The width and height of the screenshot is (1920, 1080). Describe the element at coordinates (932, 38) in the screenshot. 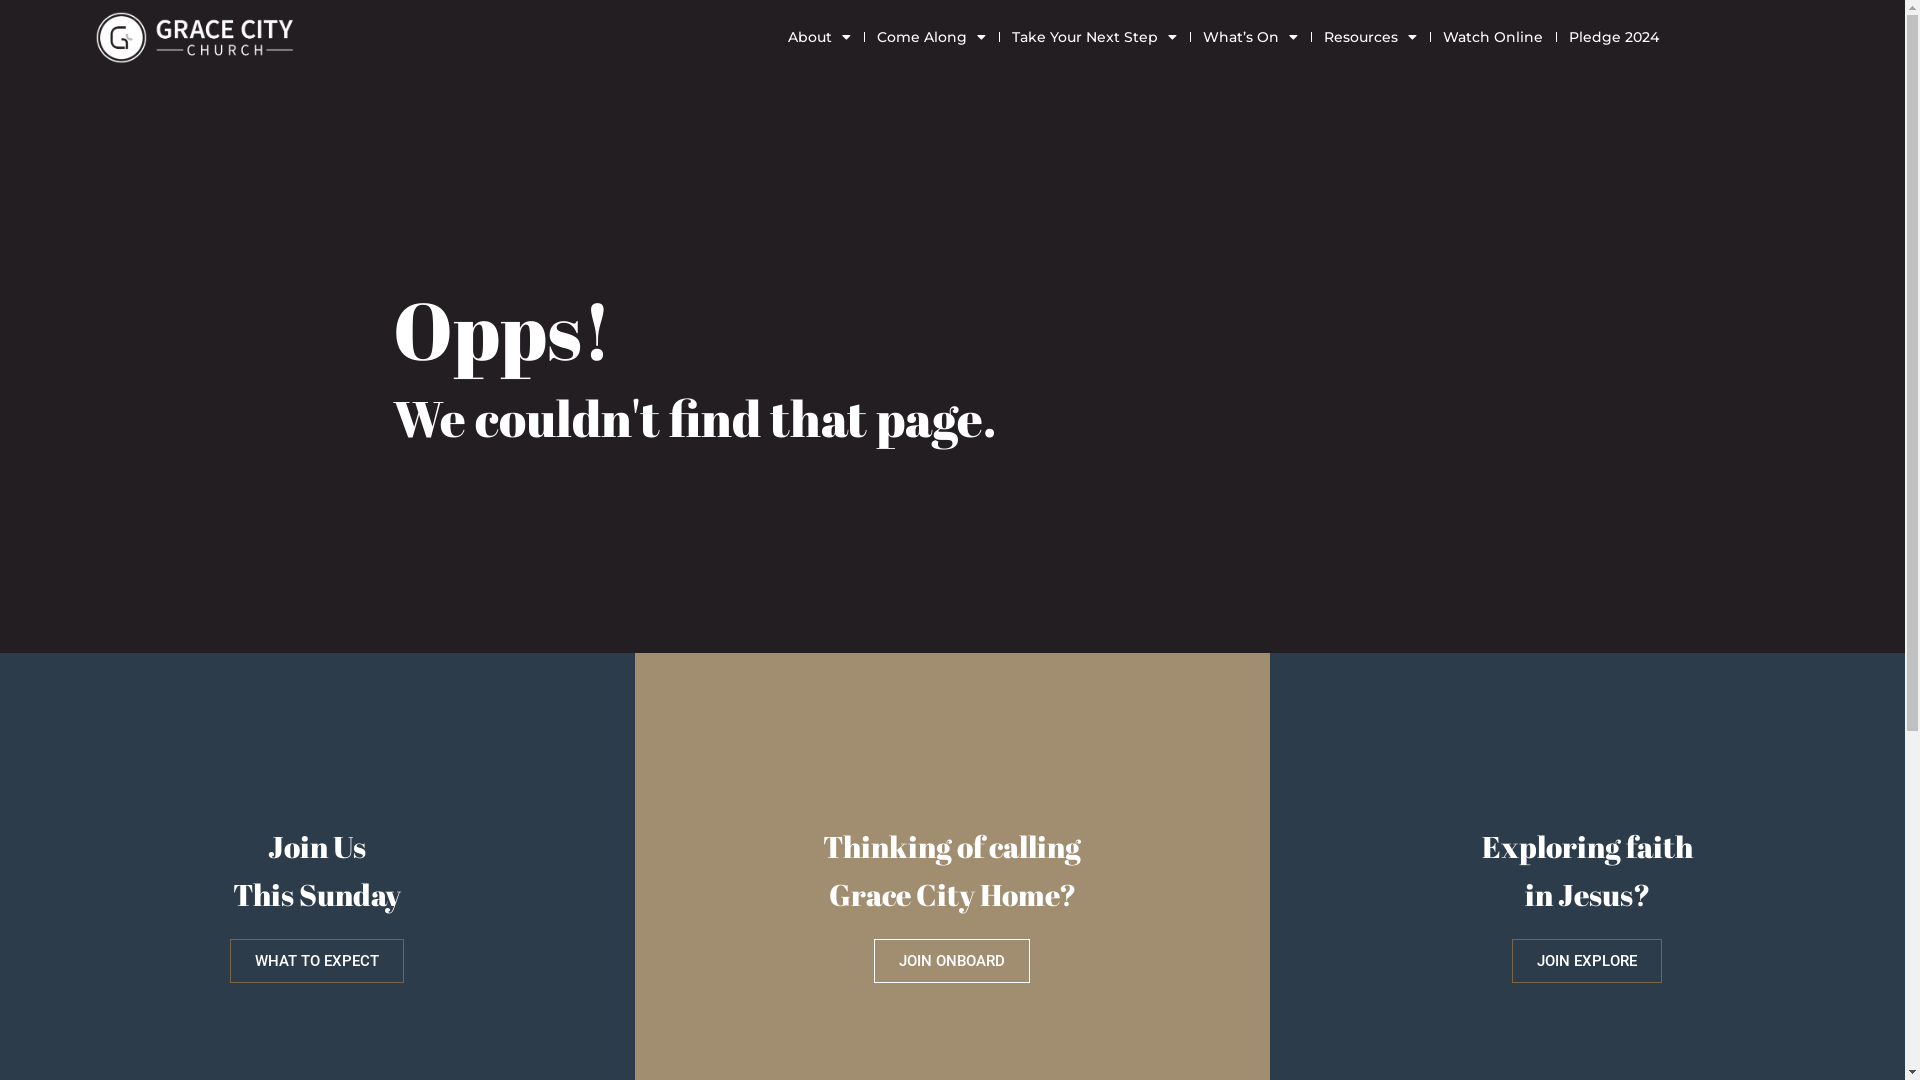

I see `Come Along` at that location.